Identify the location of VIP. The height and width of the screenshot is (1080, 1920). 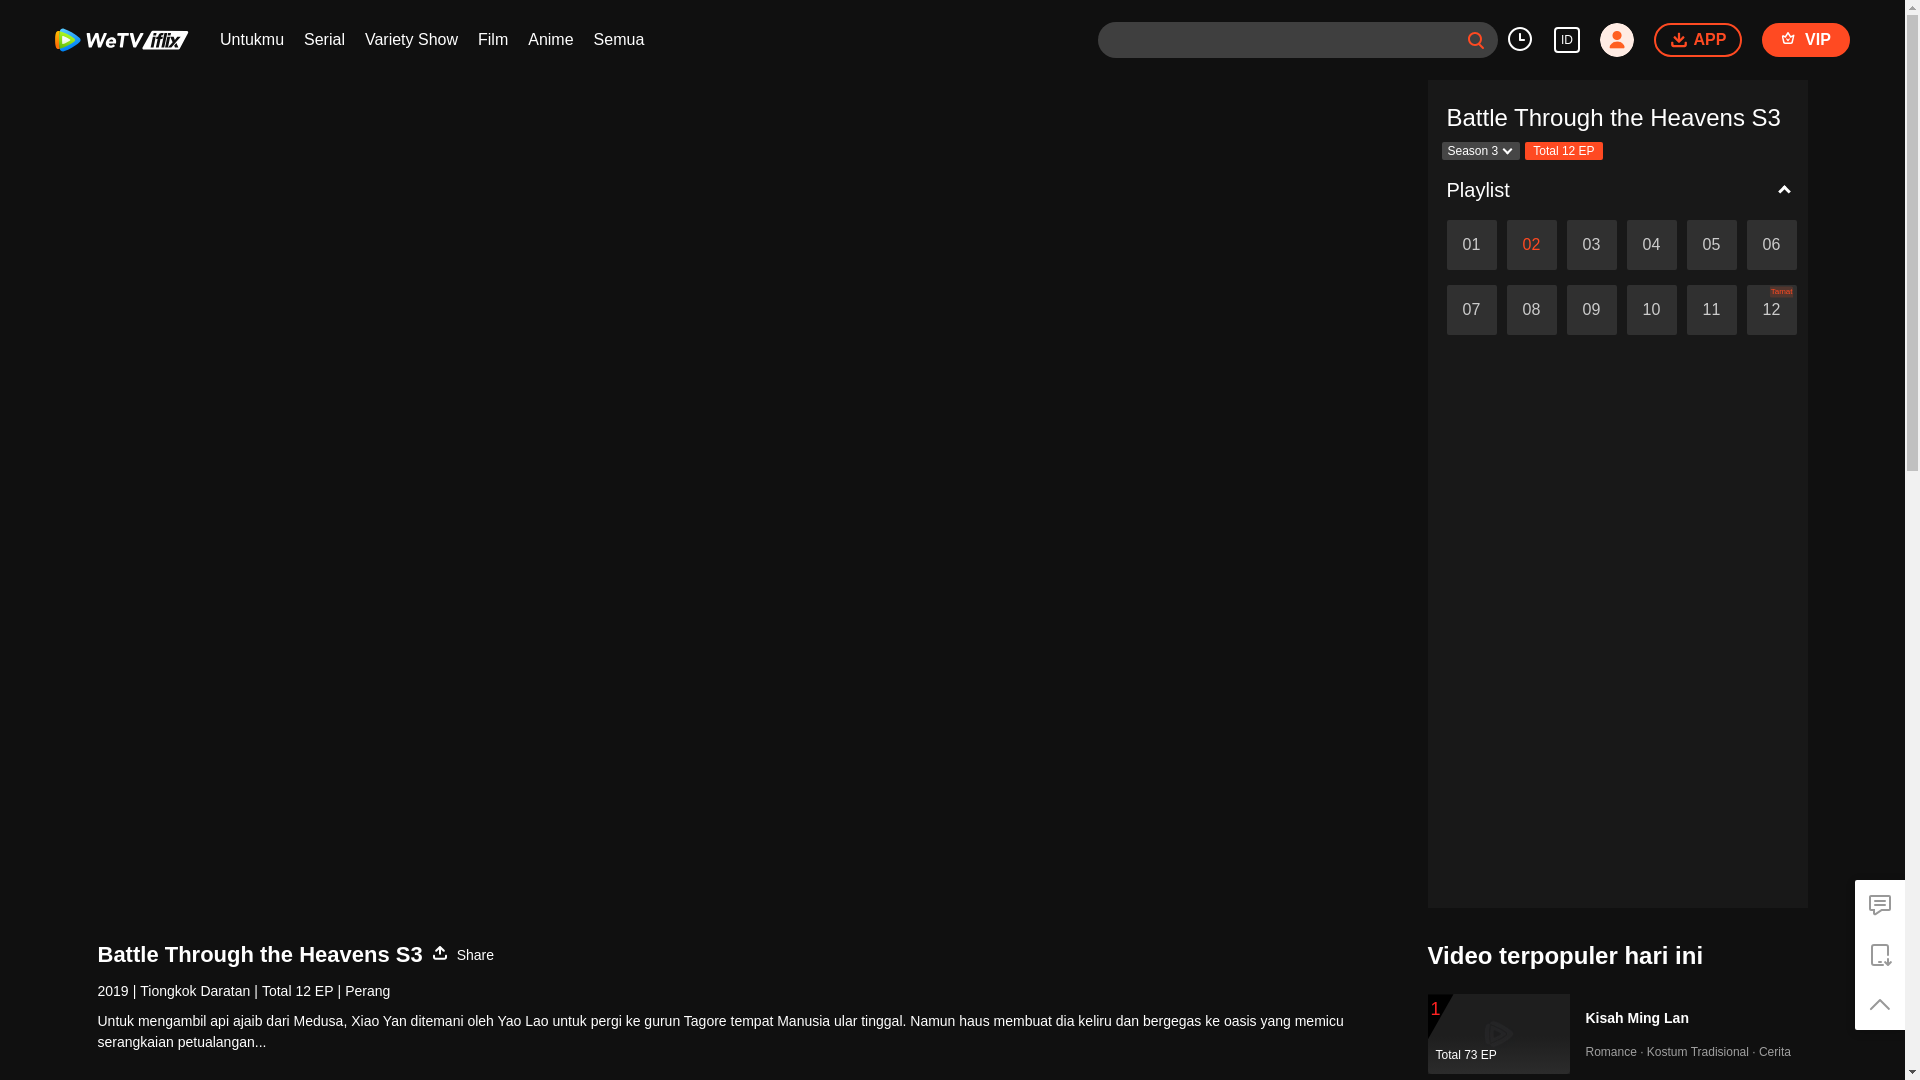
(1806, 40).